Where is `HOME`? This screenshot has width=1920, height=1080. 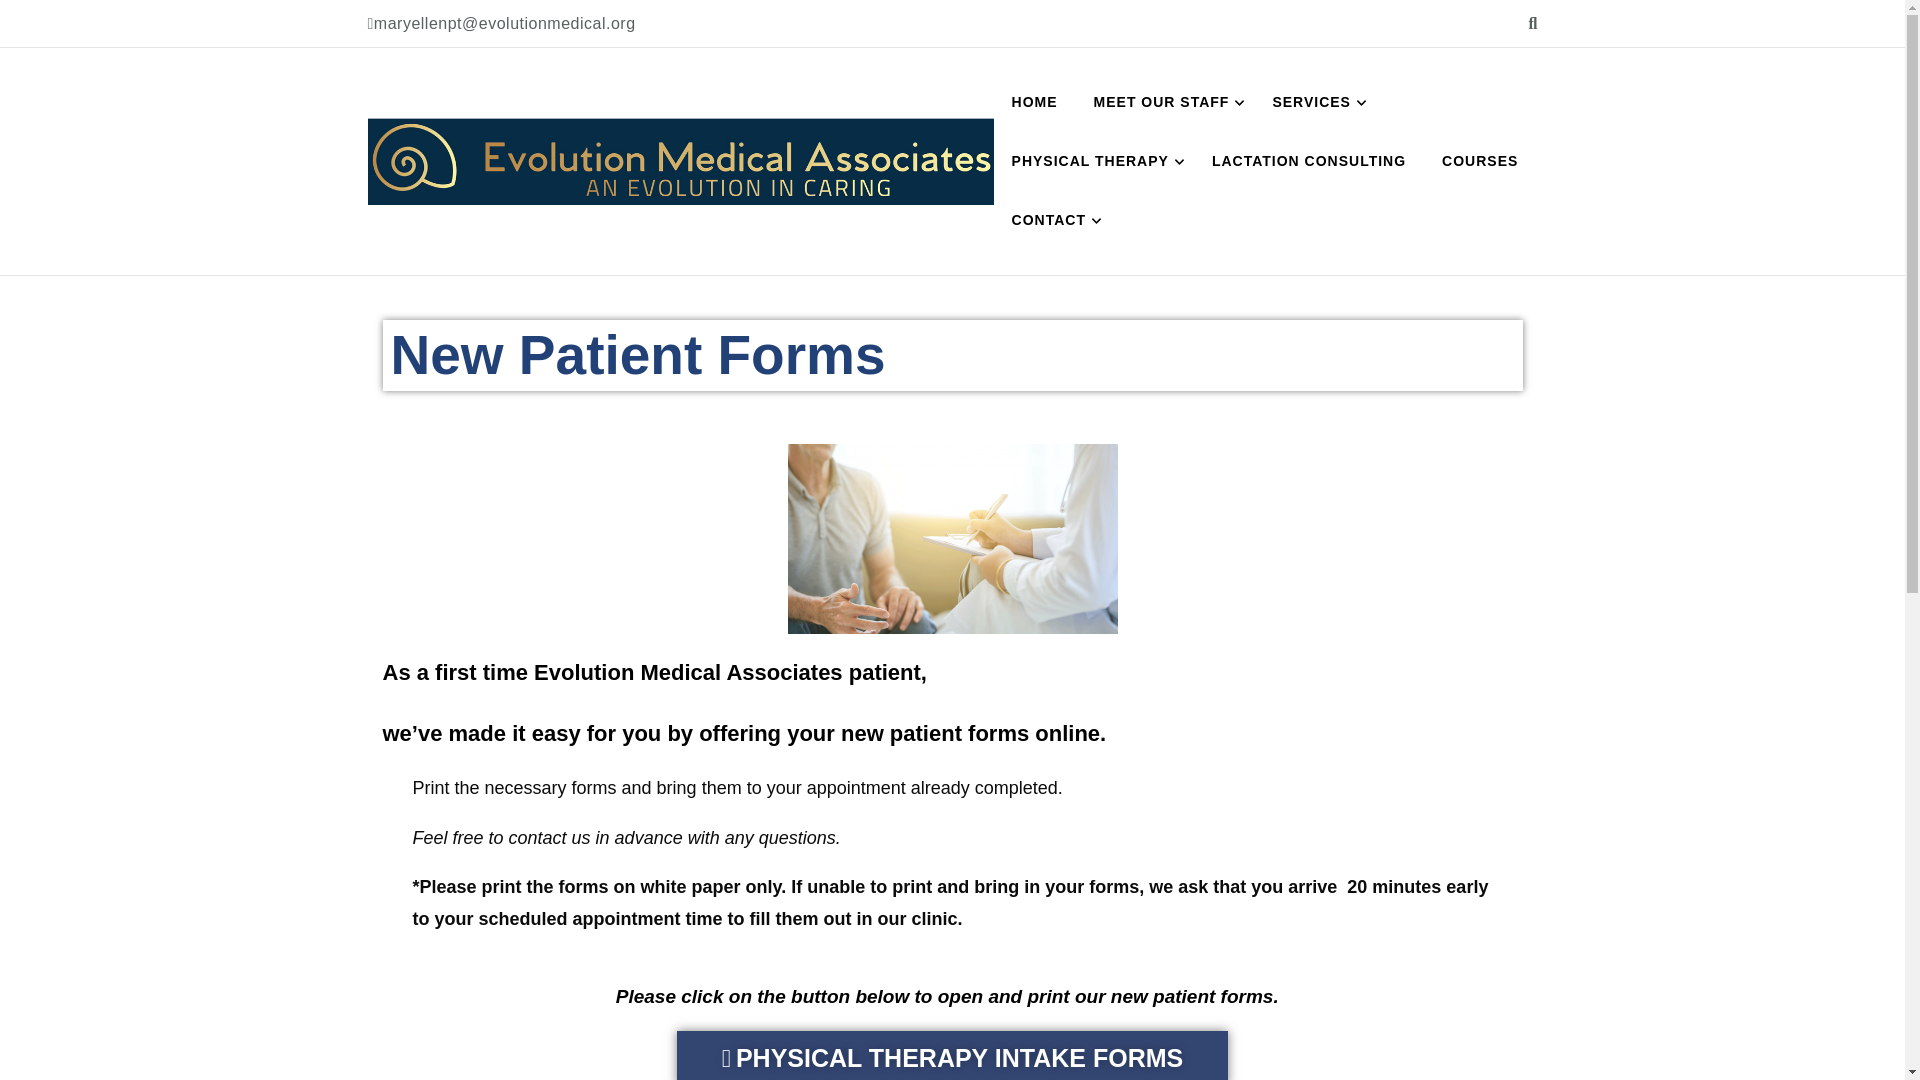 HOME is located at coordinates (1034, 102).